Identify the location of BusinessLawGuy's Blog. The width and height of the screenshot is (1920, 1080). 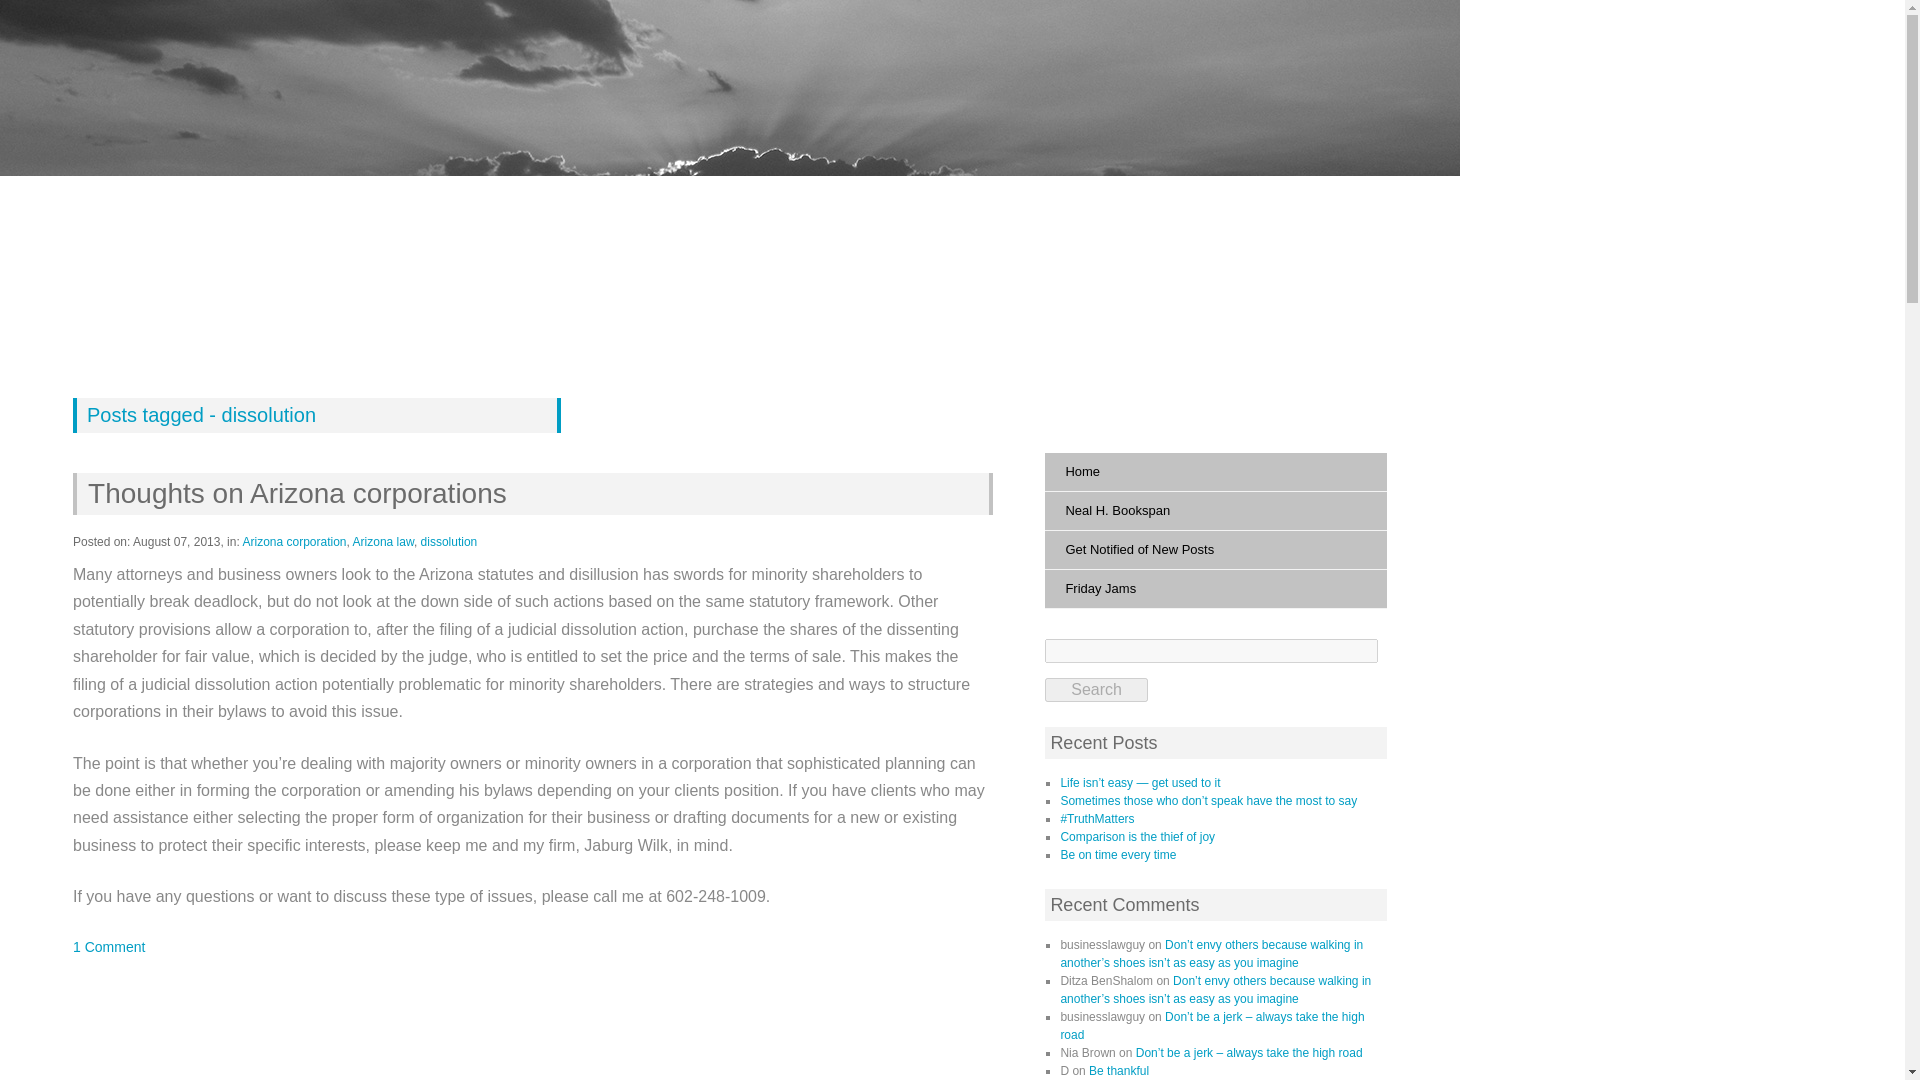
(276, 293).